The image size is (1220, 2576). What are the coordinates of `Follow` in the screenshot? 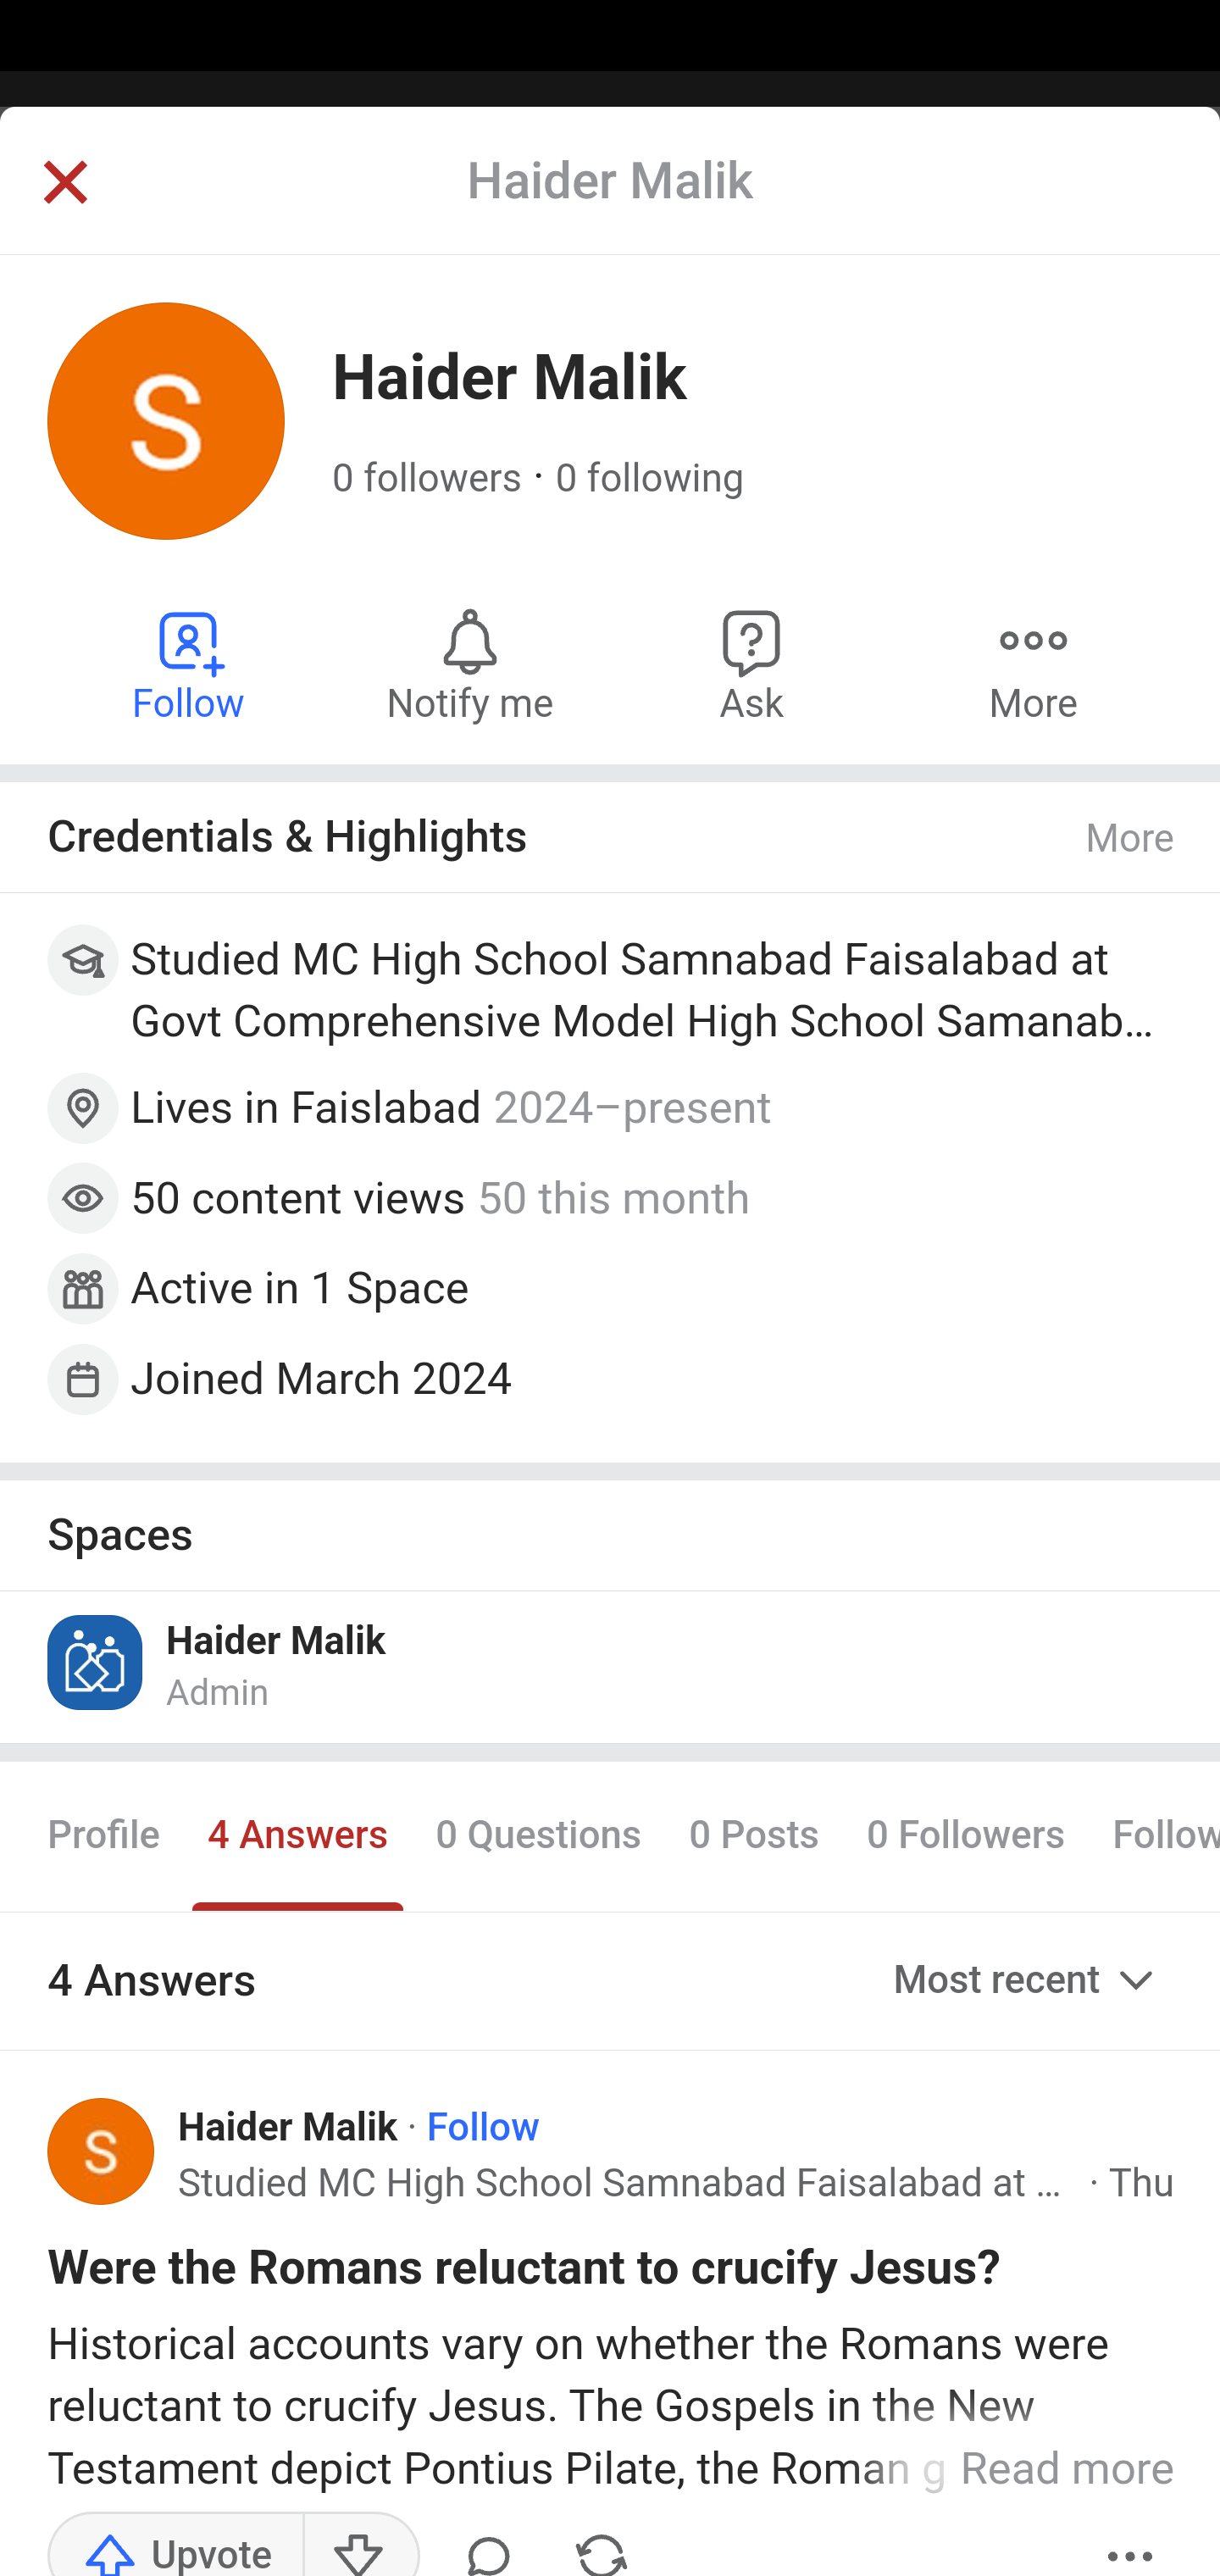 It's located at (482, 2127).